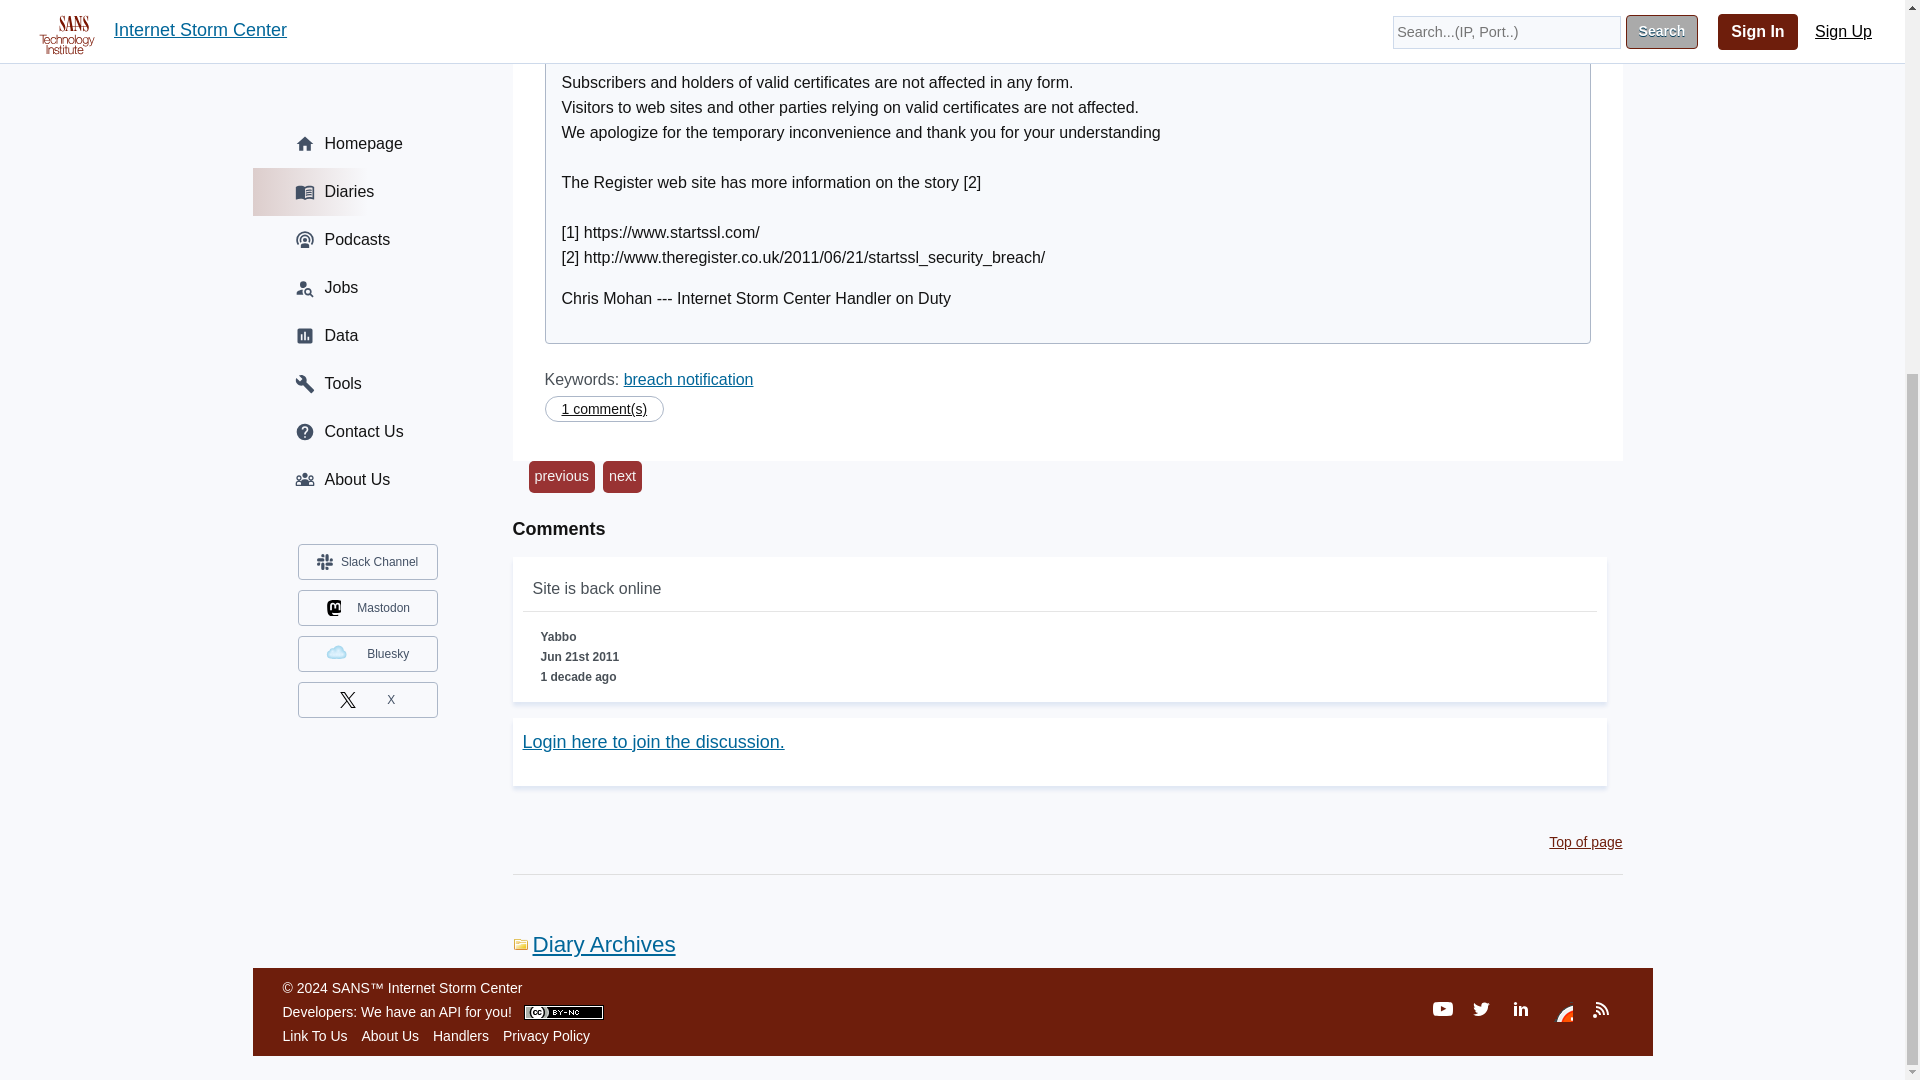  What do you see at coordinates (622, 476) in the screenshot?
I see `next` at bounding box center [622, 476].